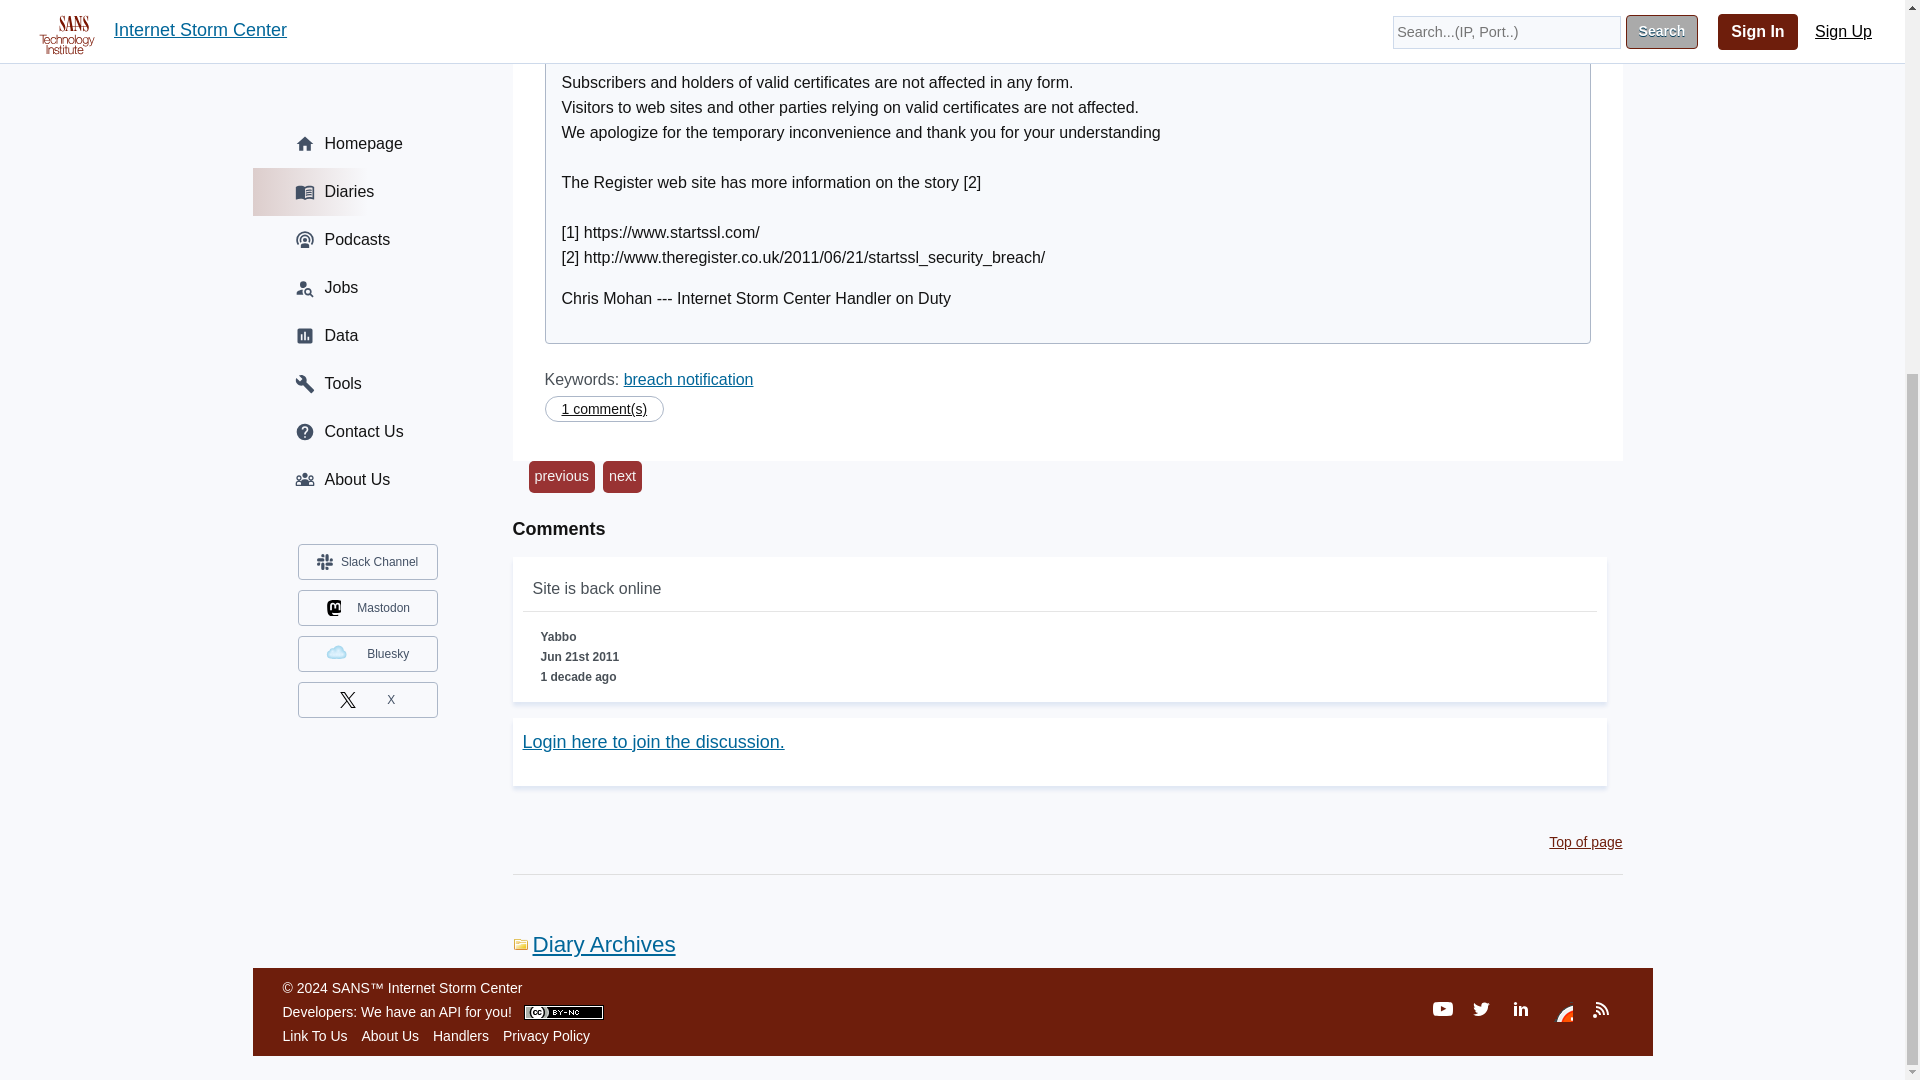  What do you see at coordinates (622, 476) in the screenshot?
I see `next` at bounding box center [622, 476].